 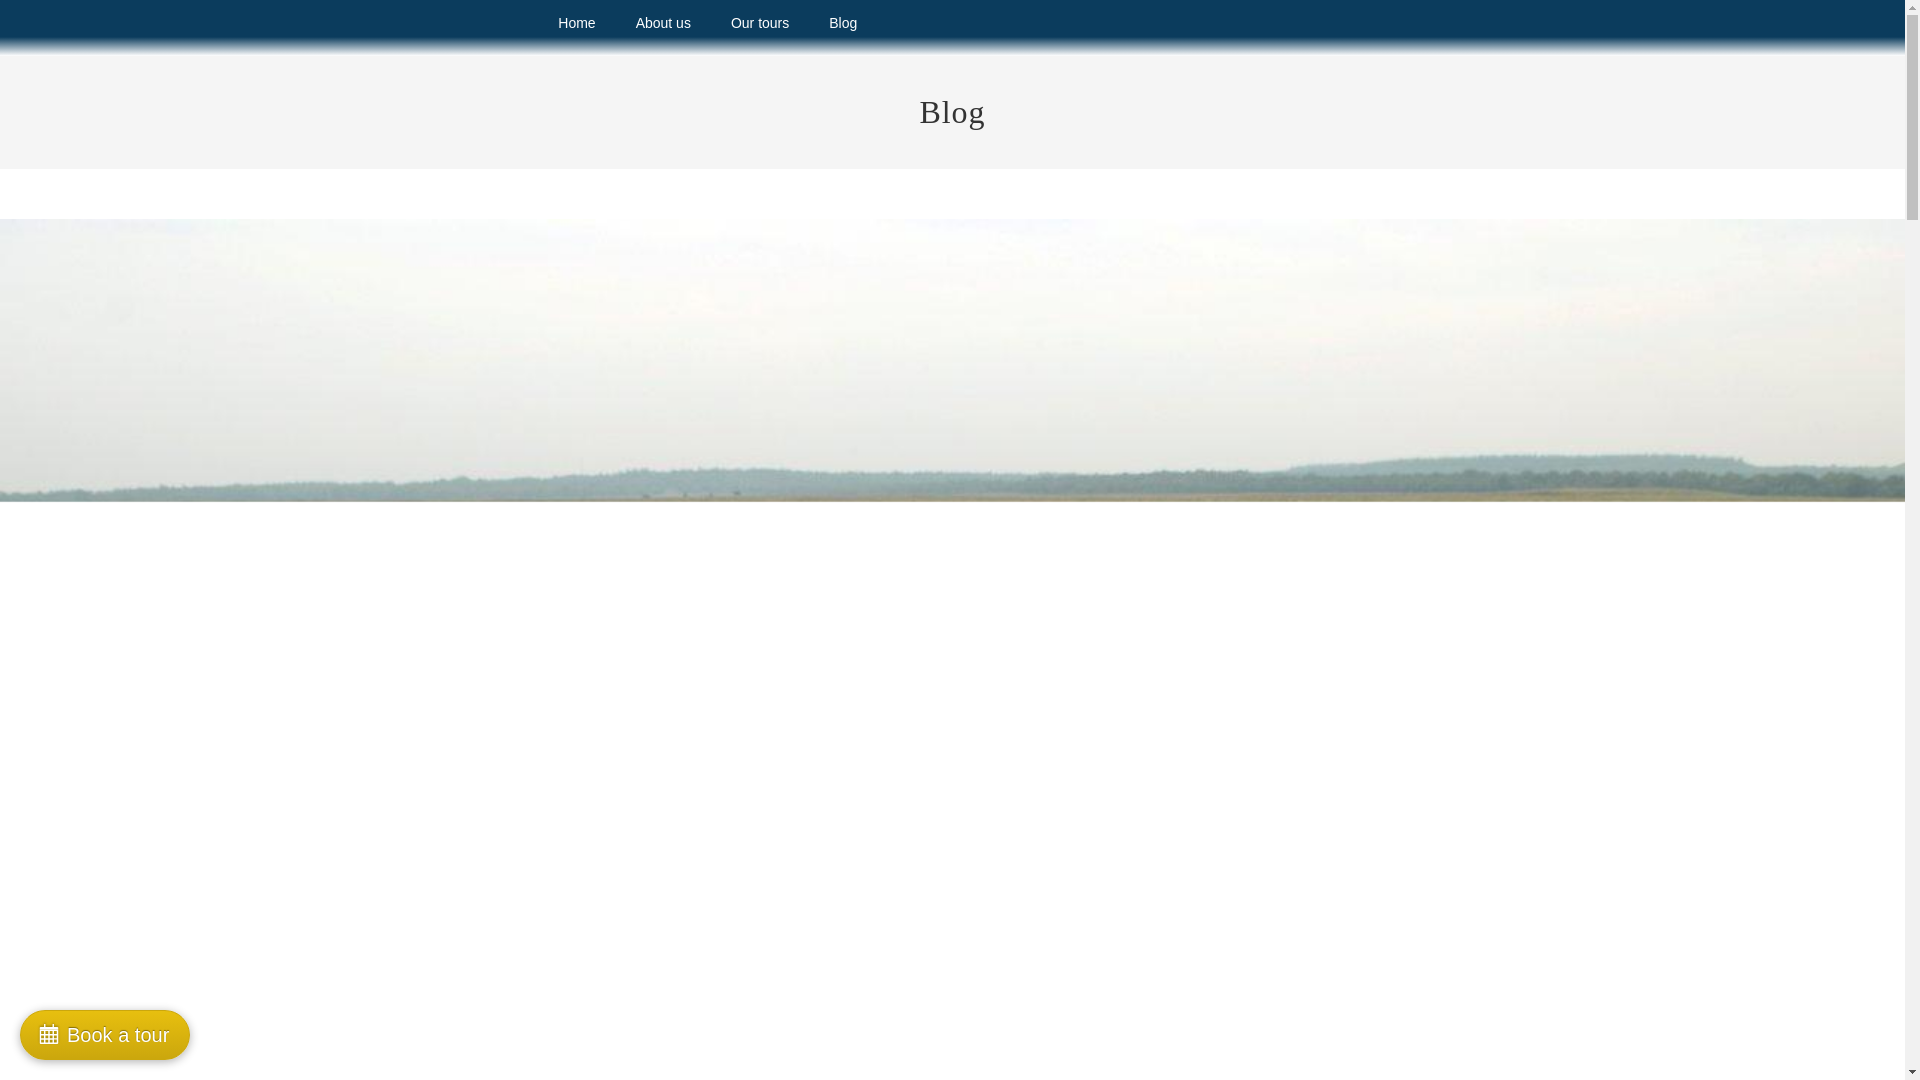 I want to click on About us, so click(x=663, y=23).